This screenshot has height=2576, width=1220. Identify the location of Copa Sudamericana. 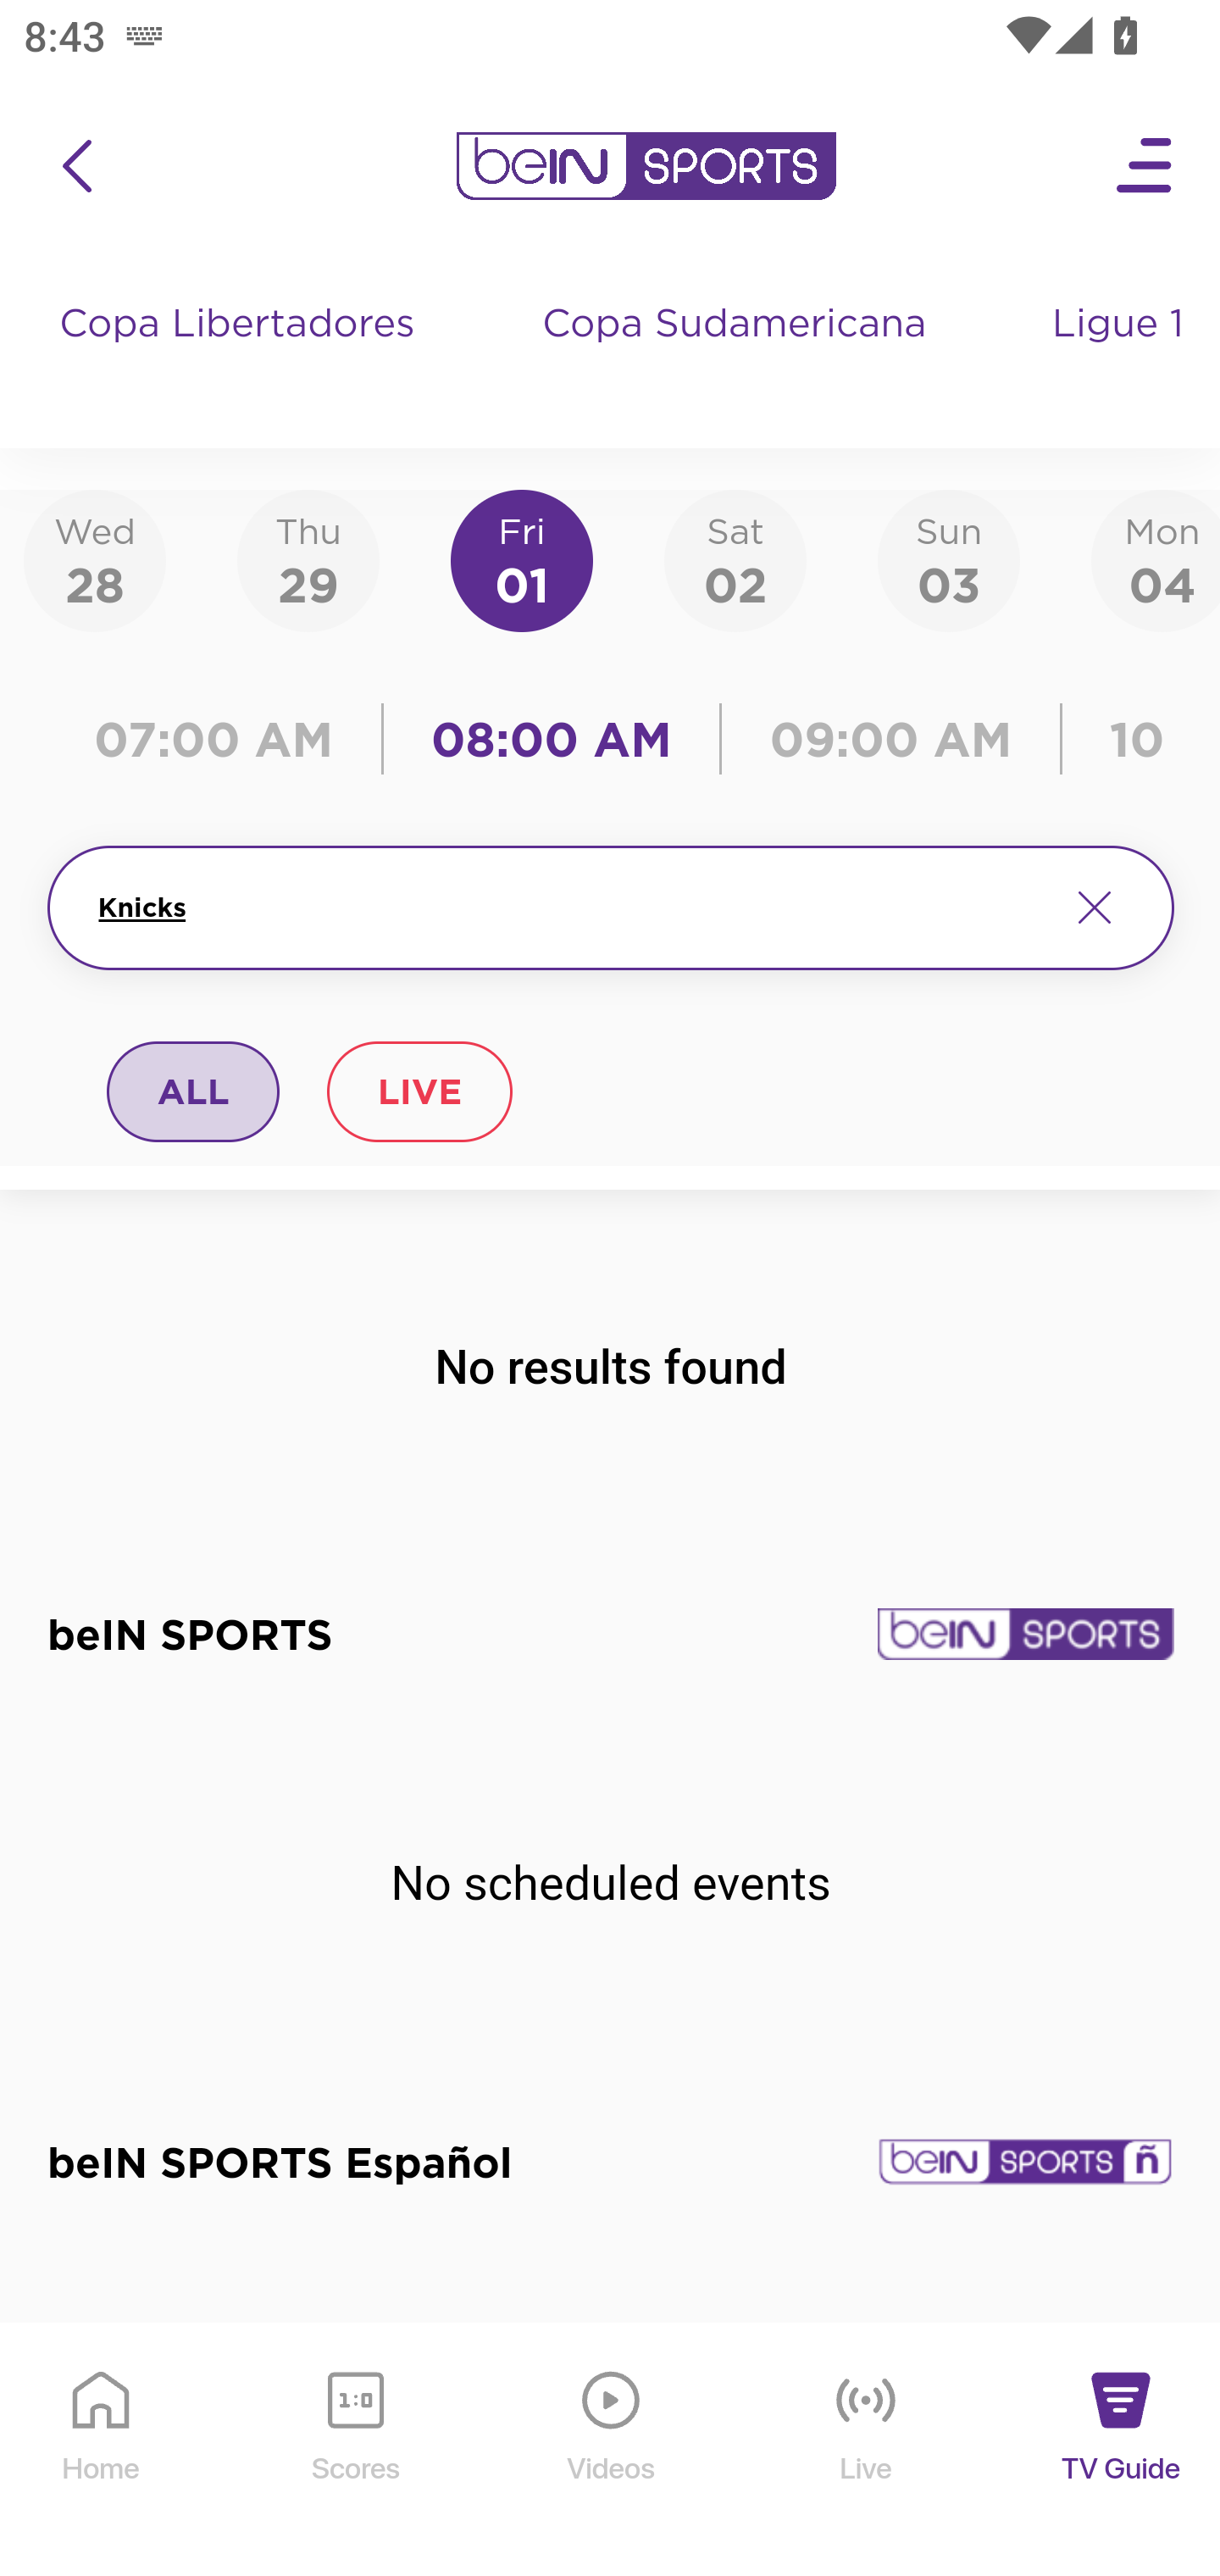
(737, 356).